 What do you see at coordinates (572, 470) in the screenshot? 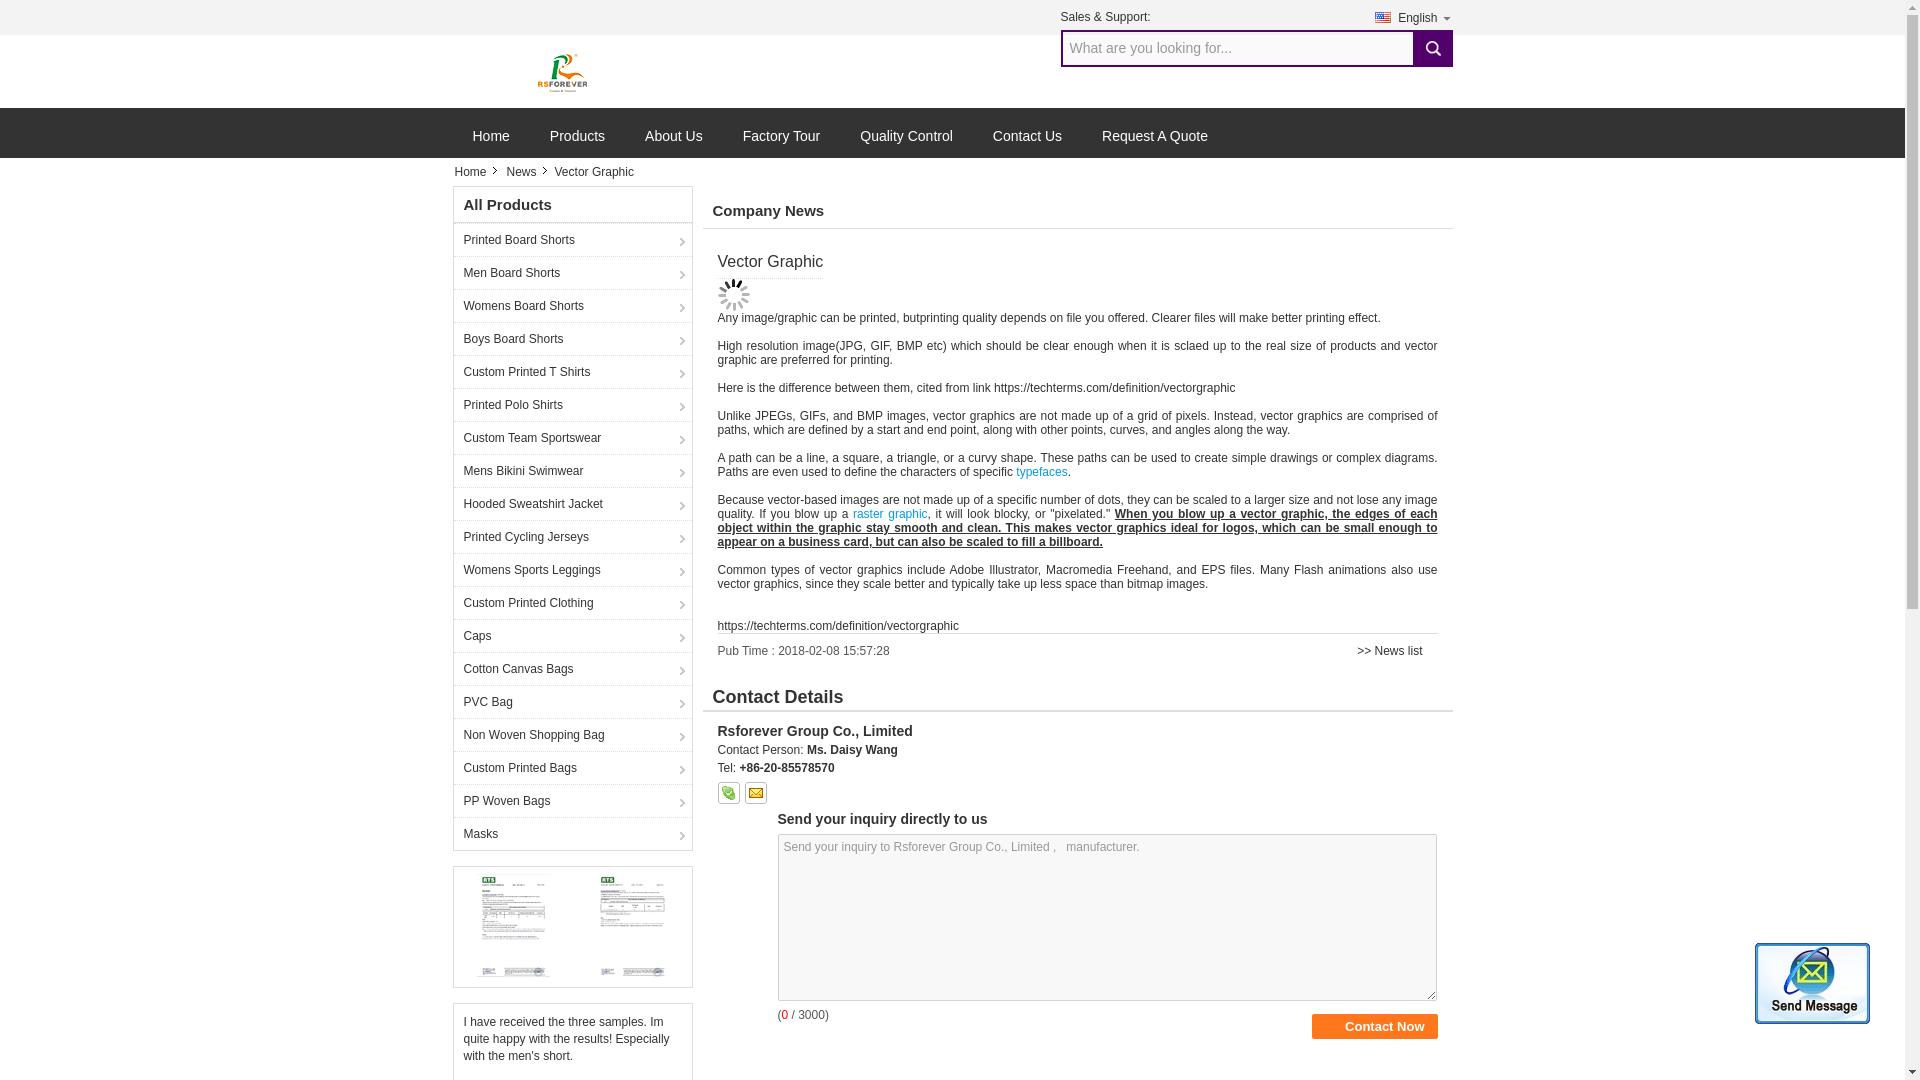
I see `China Mens Bikini Swimwear  on sales` at bounding box center [572, 470].